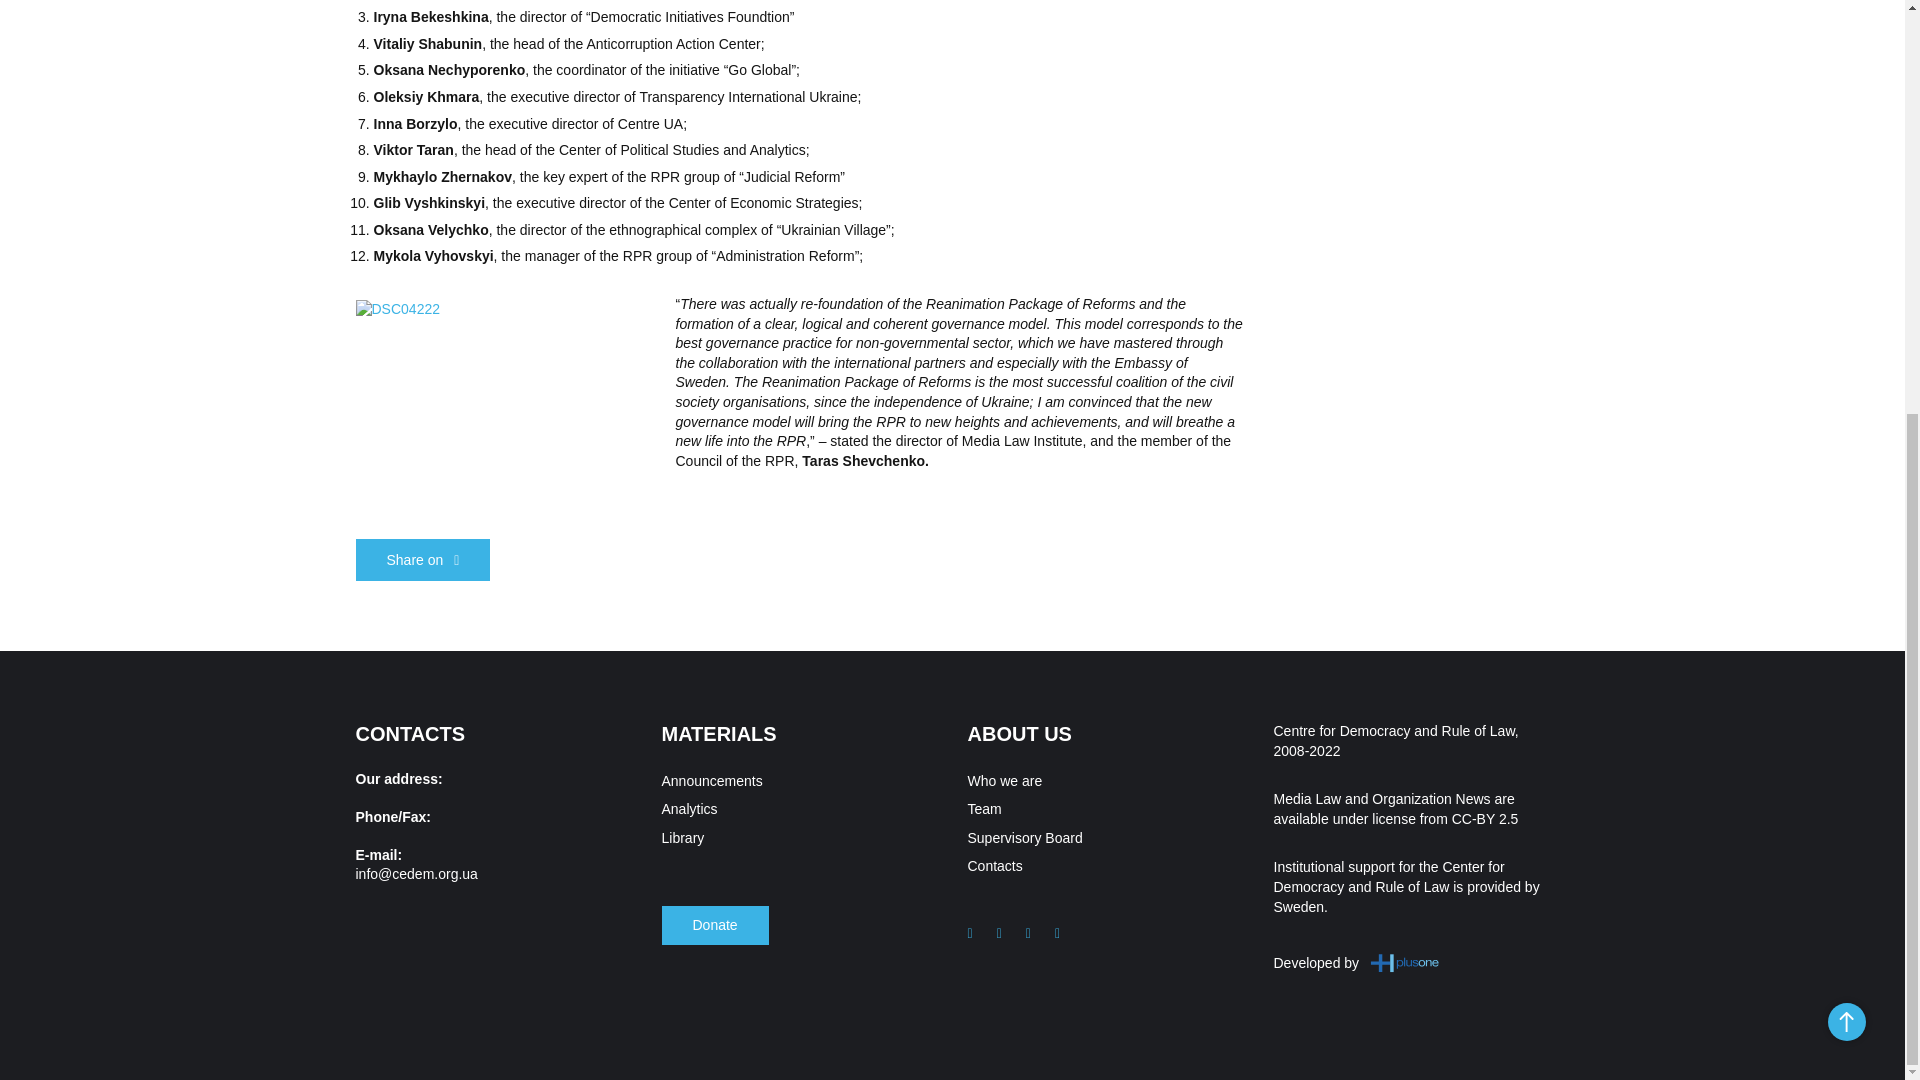 Image resolution: width=1920 pixels, height=1080 pixels. I want to click on Facebook share, so click(423, 560).